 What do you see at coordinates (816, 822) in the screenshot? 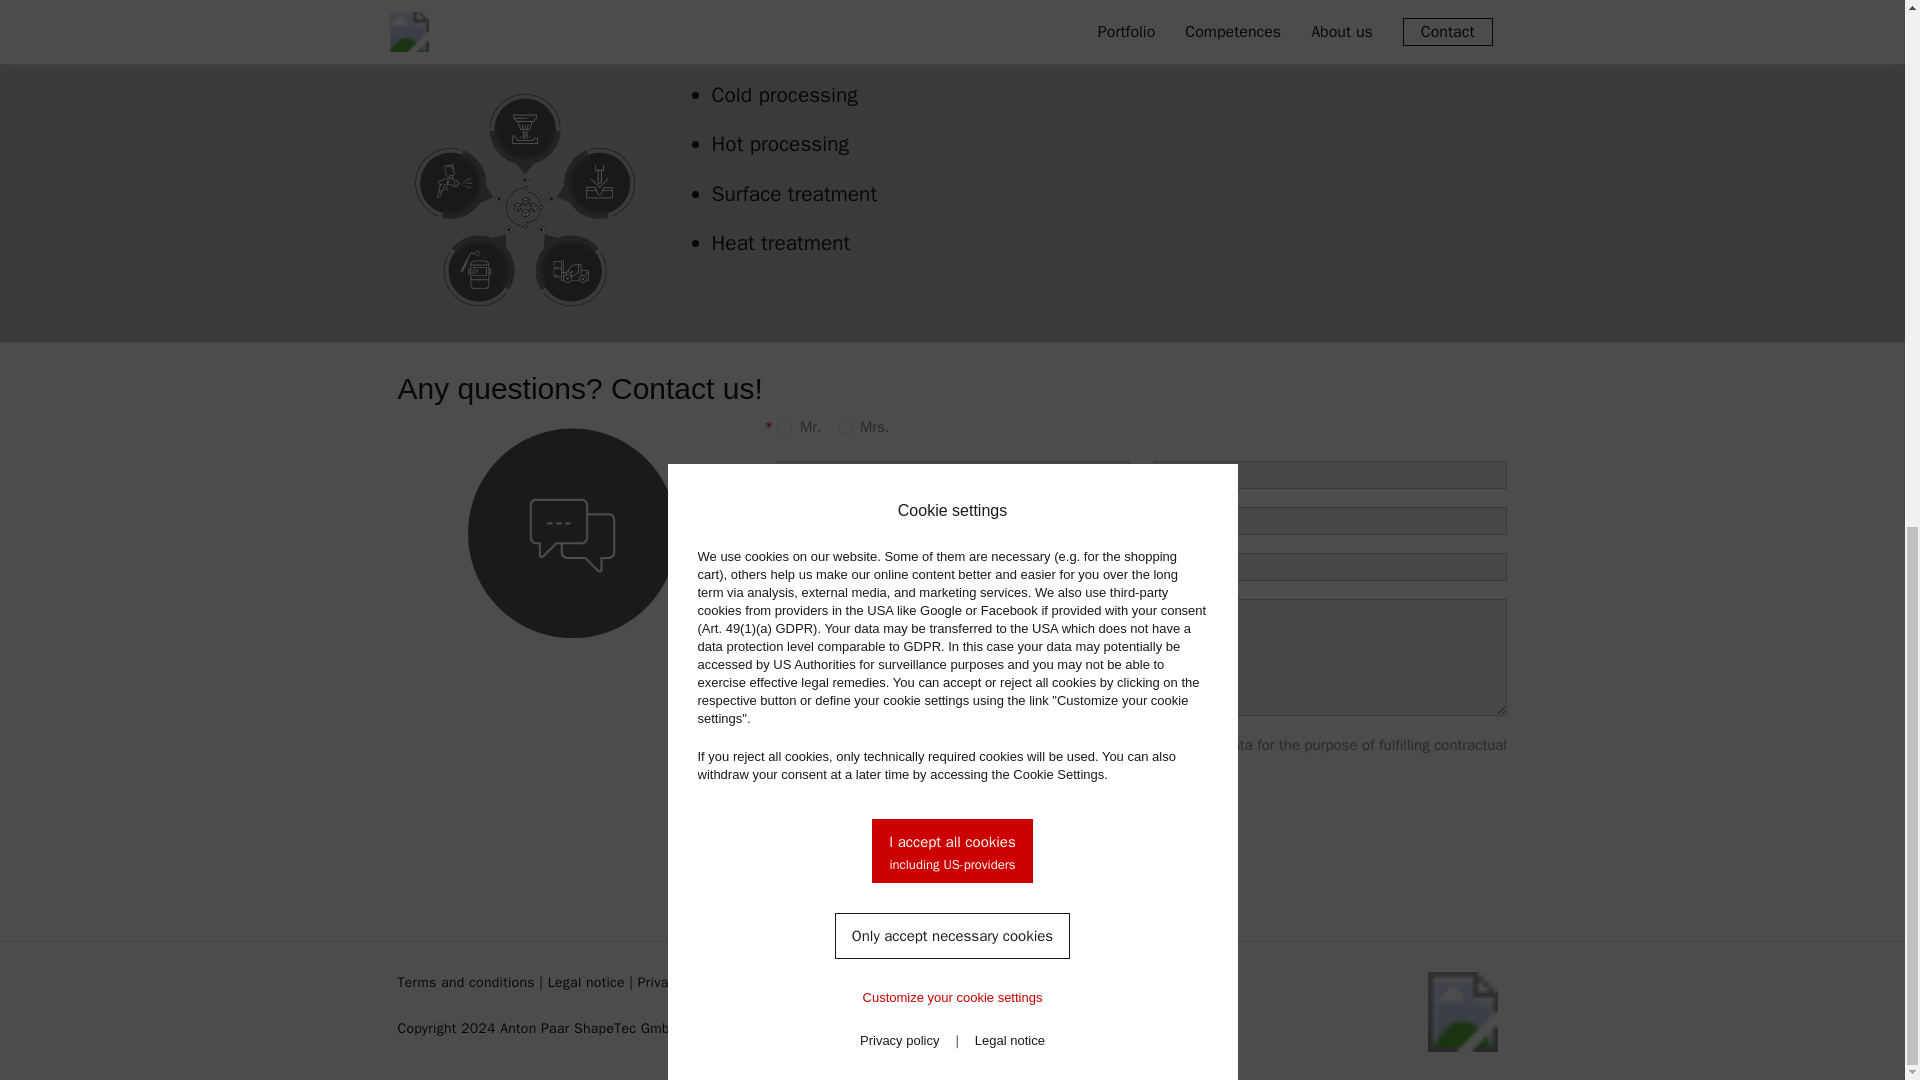
I see `Submit` at bounding box center [816, 822].